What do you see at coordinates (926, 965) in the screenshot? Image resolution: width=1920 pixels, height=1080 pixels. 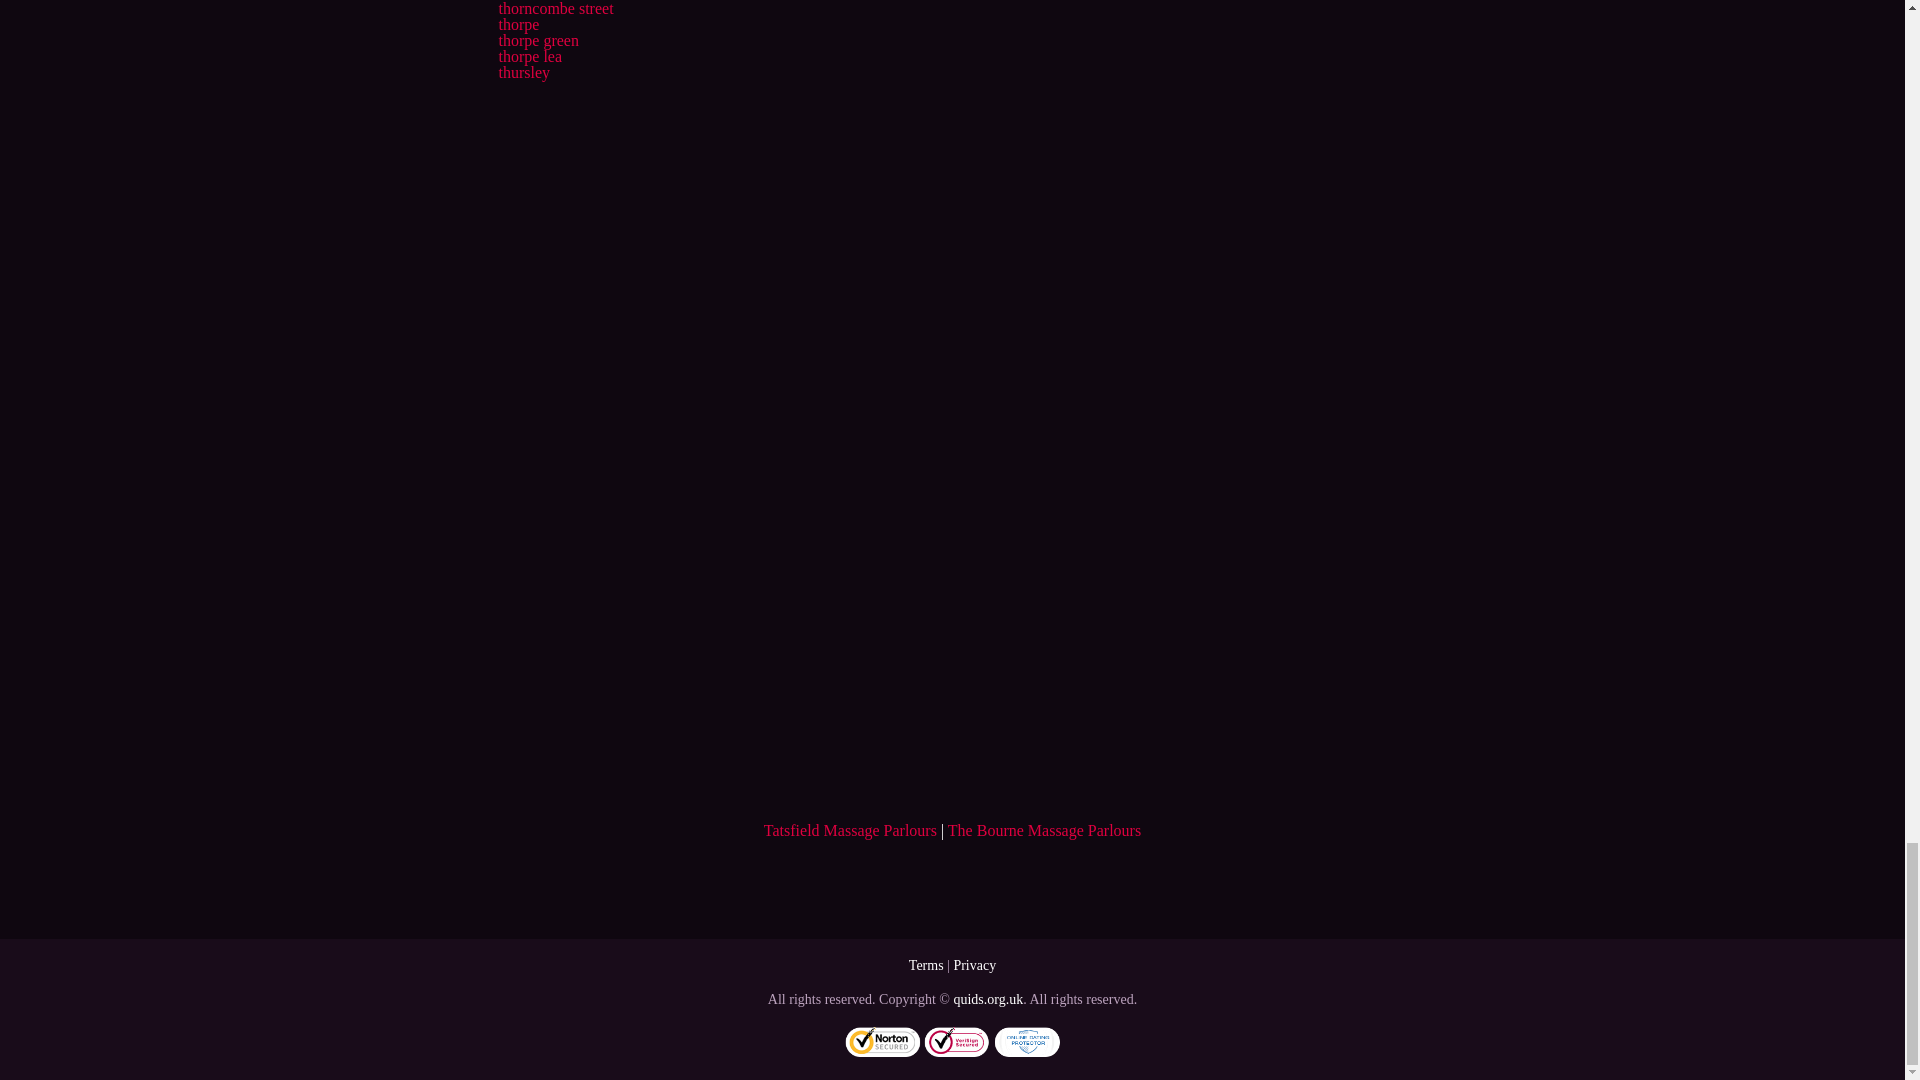 I see `Terms` at bounding box center [926, 965].